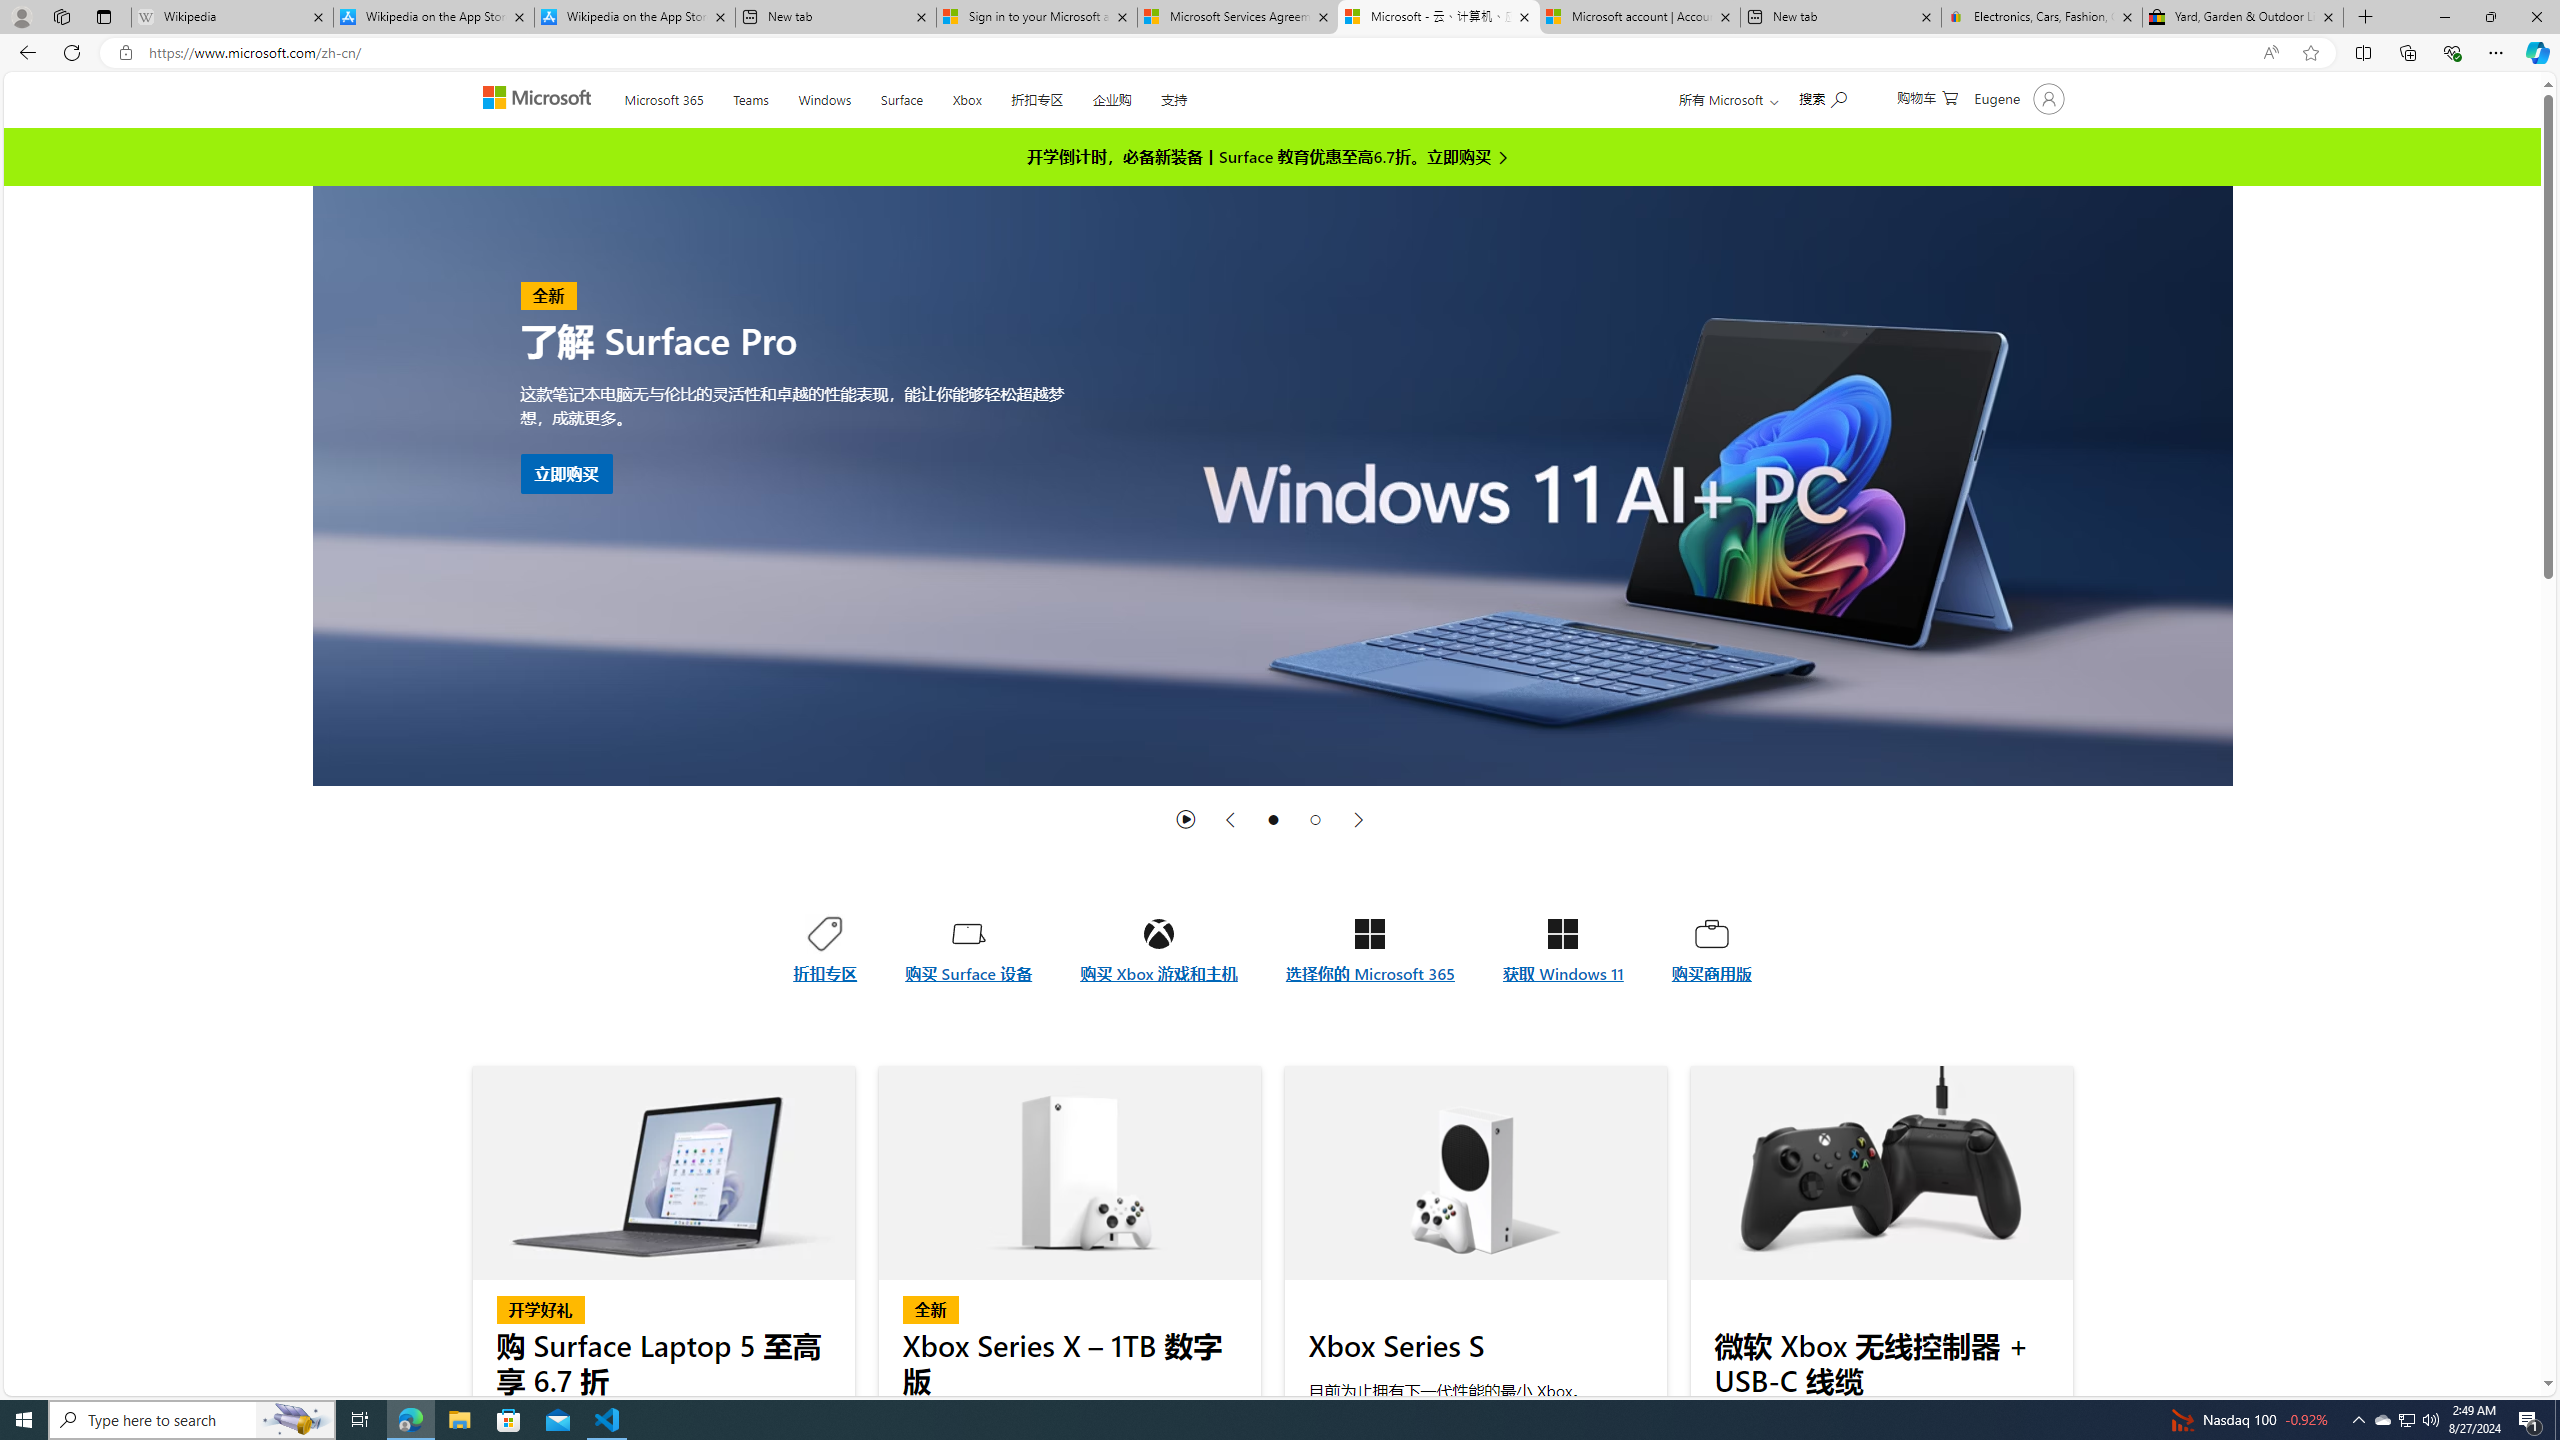  Describe the element at coordinates (2041, 17) in the screenshot. I see `Electronics, Cars, Fashion, Collectibles & More | eBay` at that location.